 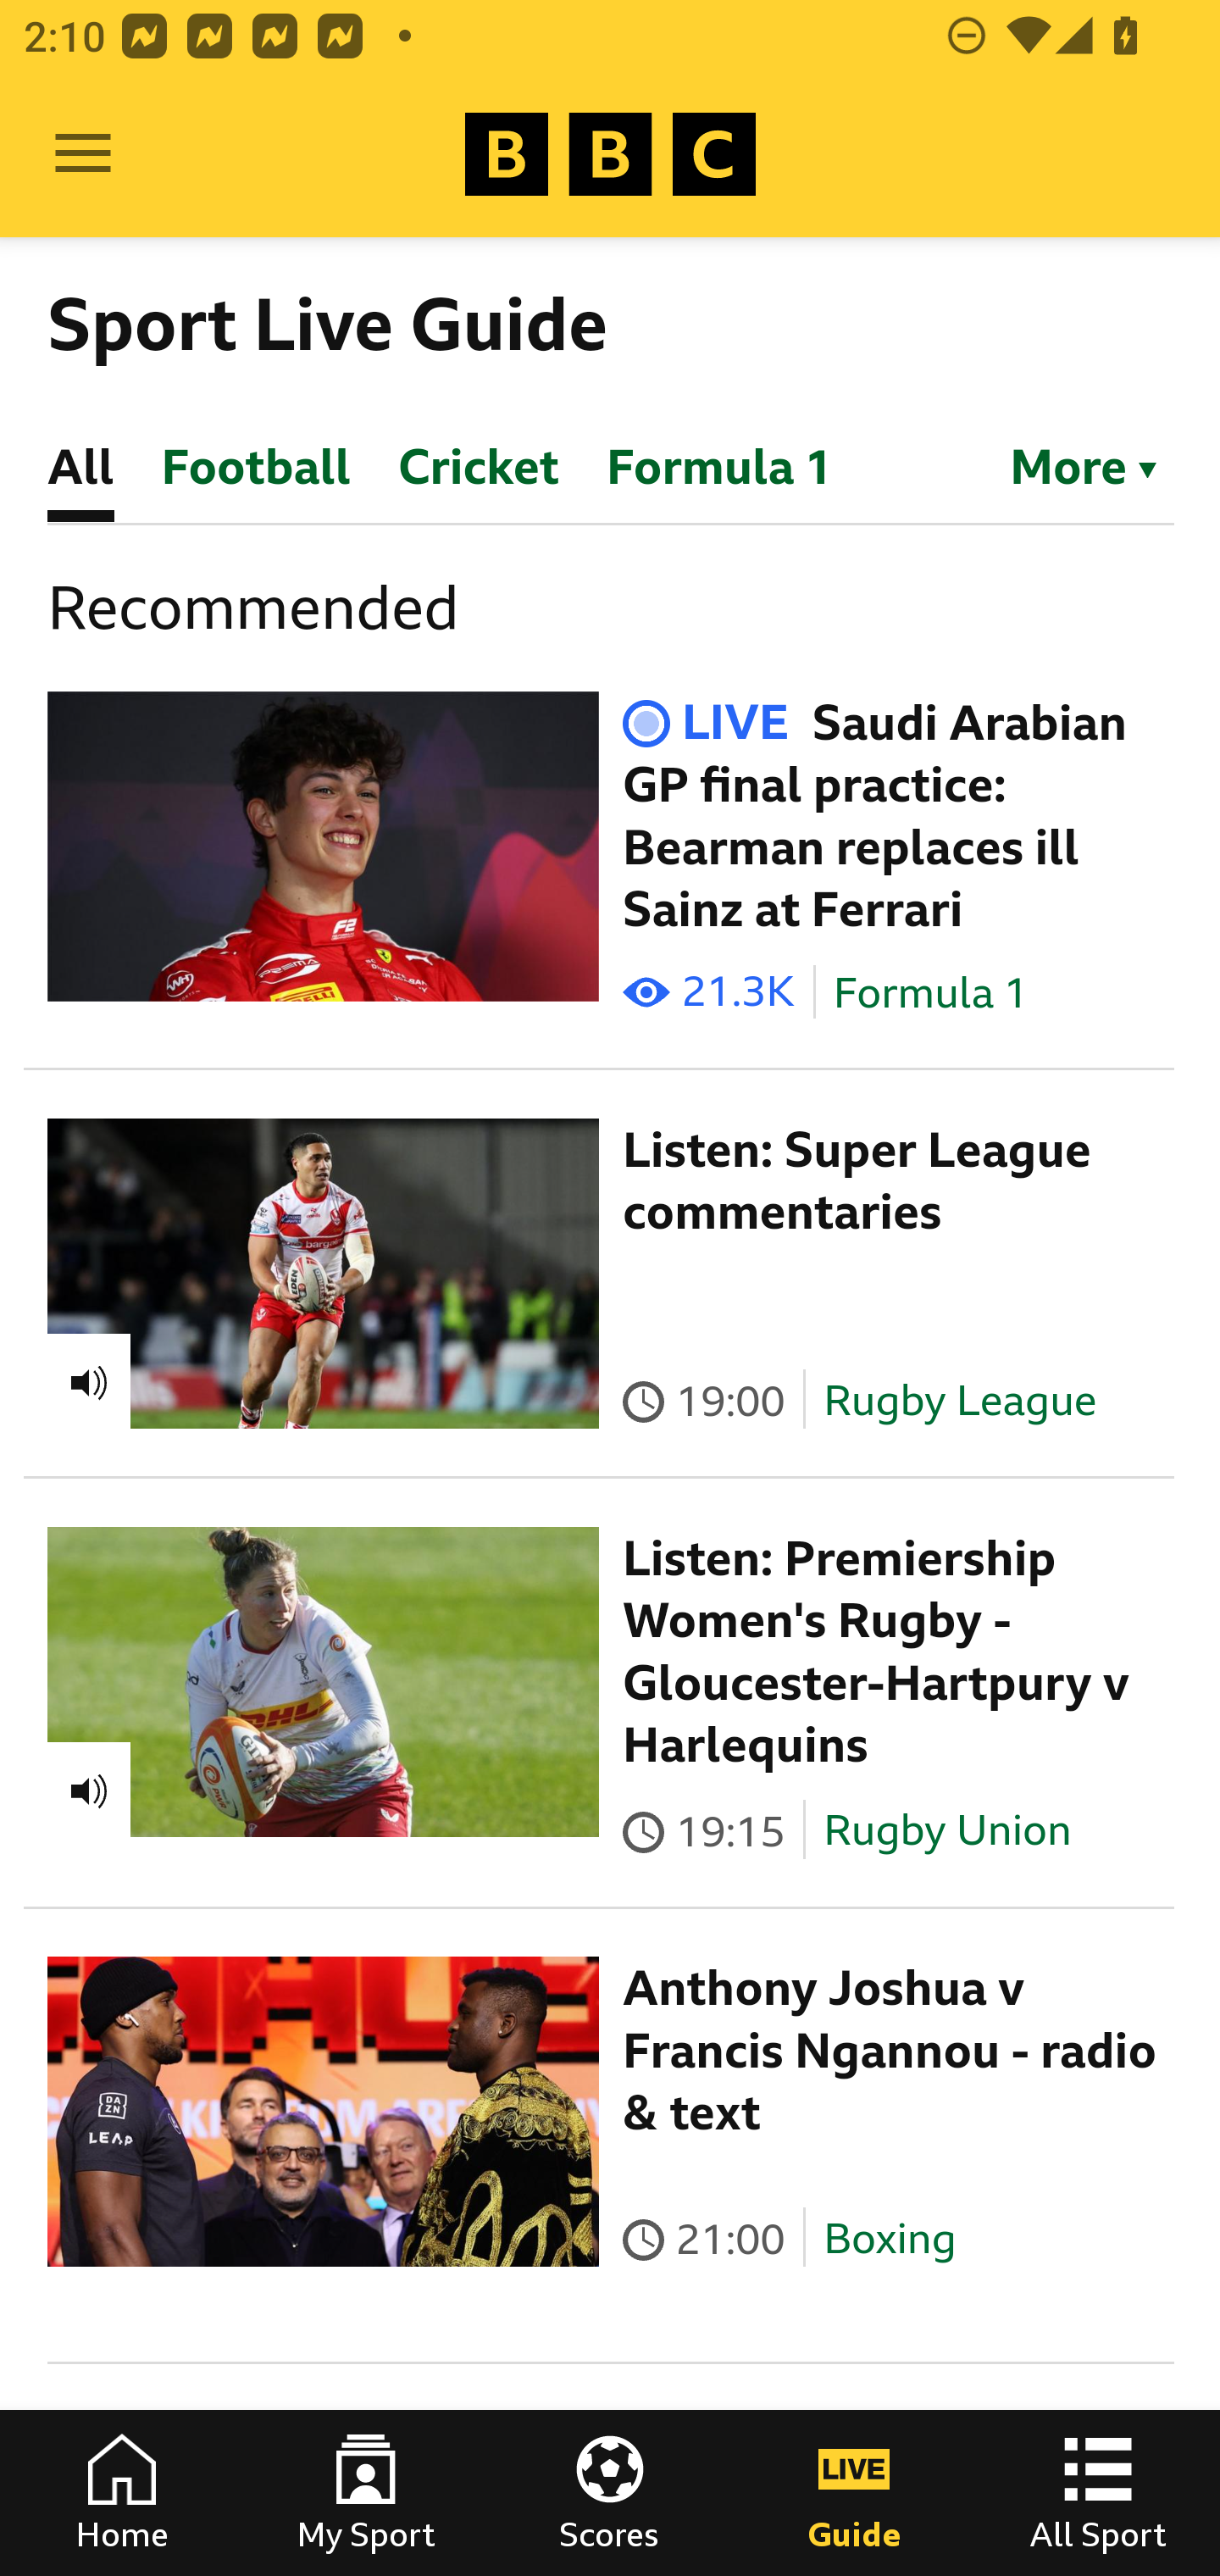 I want to click on Boxing, so click(x=890, y=2240).